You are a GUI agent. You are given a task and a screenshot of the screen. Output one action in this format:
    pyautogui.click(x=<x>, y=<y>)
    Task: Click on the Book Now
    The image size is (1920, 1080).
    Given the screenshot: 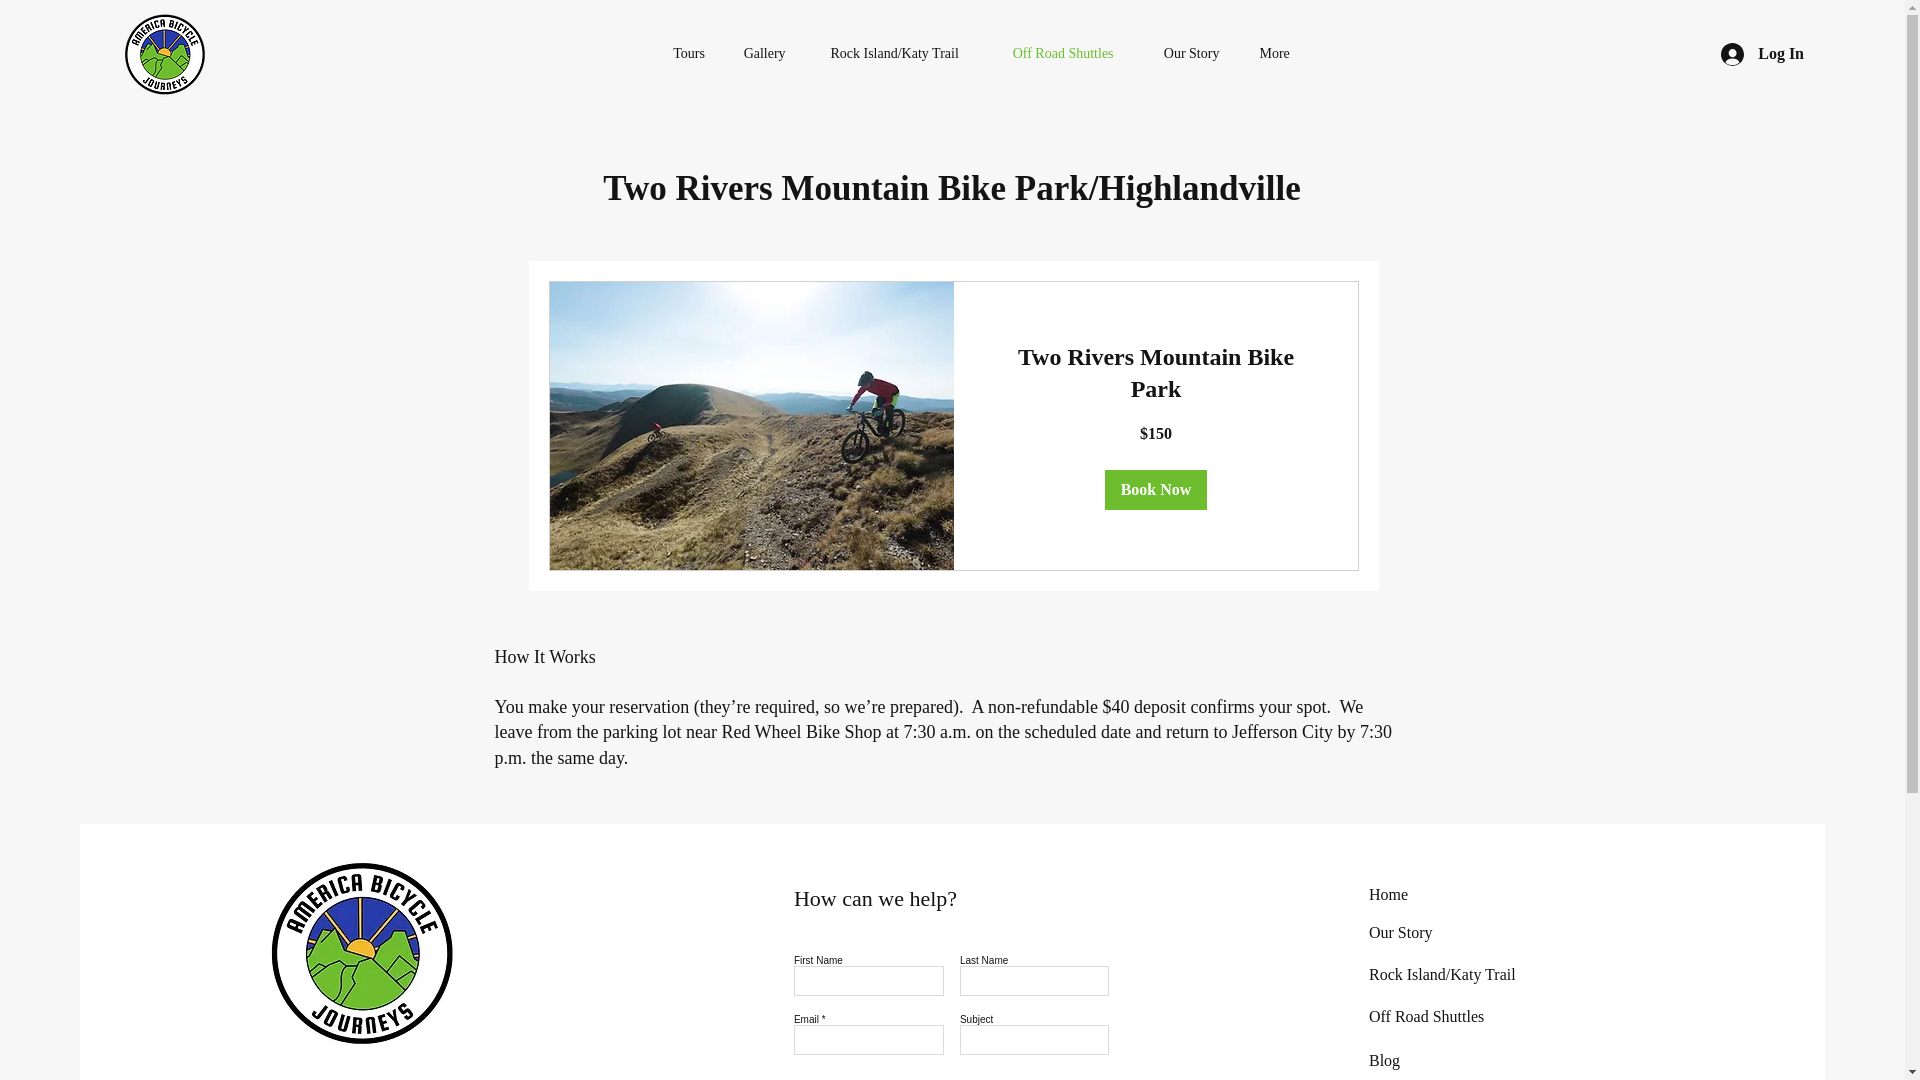 What is the action you would take?
    pyautogui.click(x=1156, y=489)
    